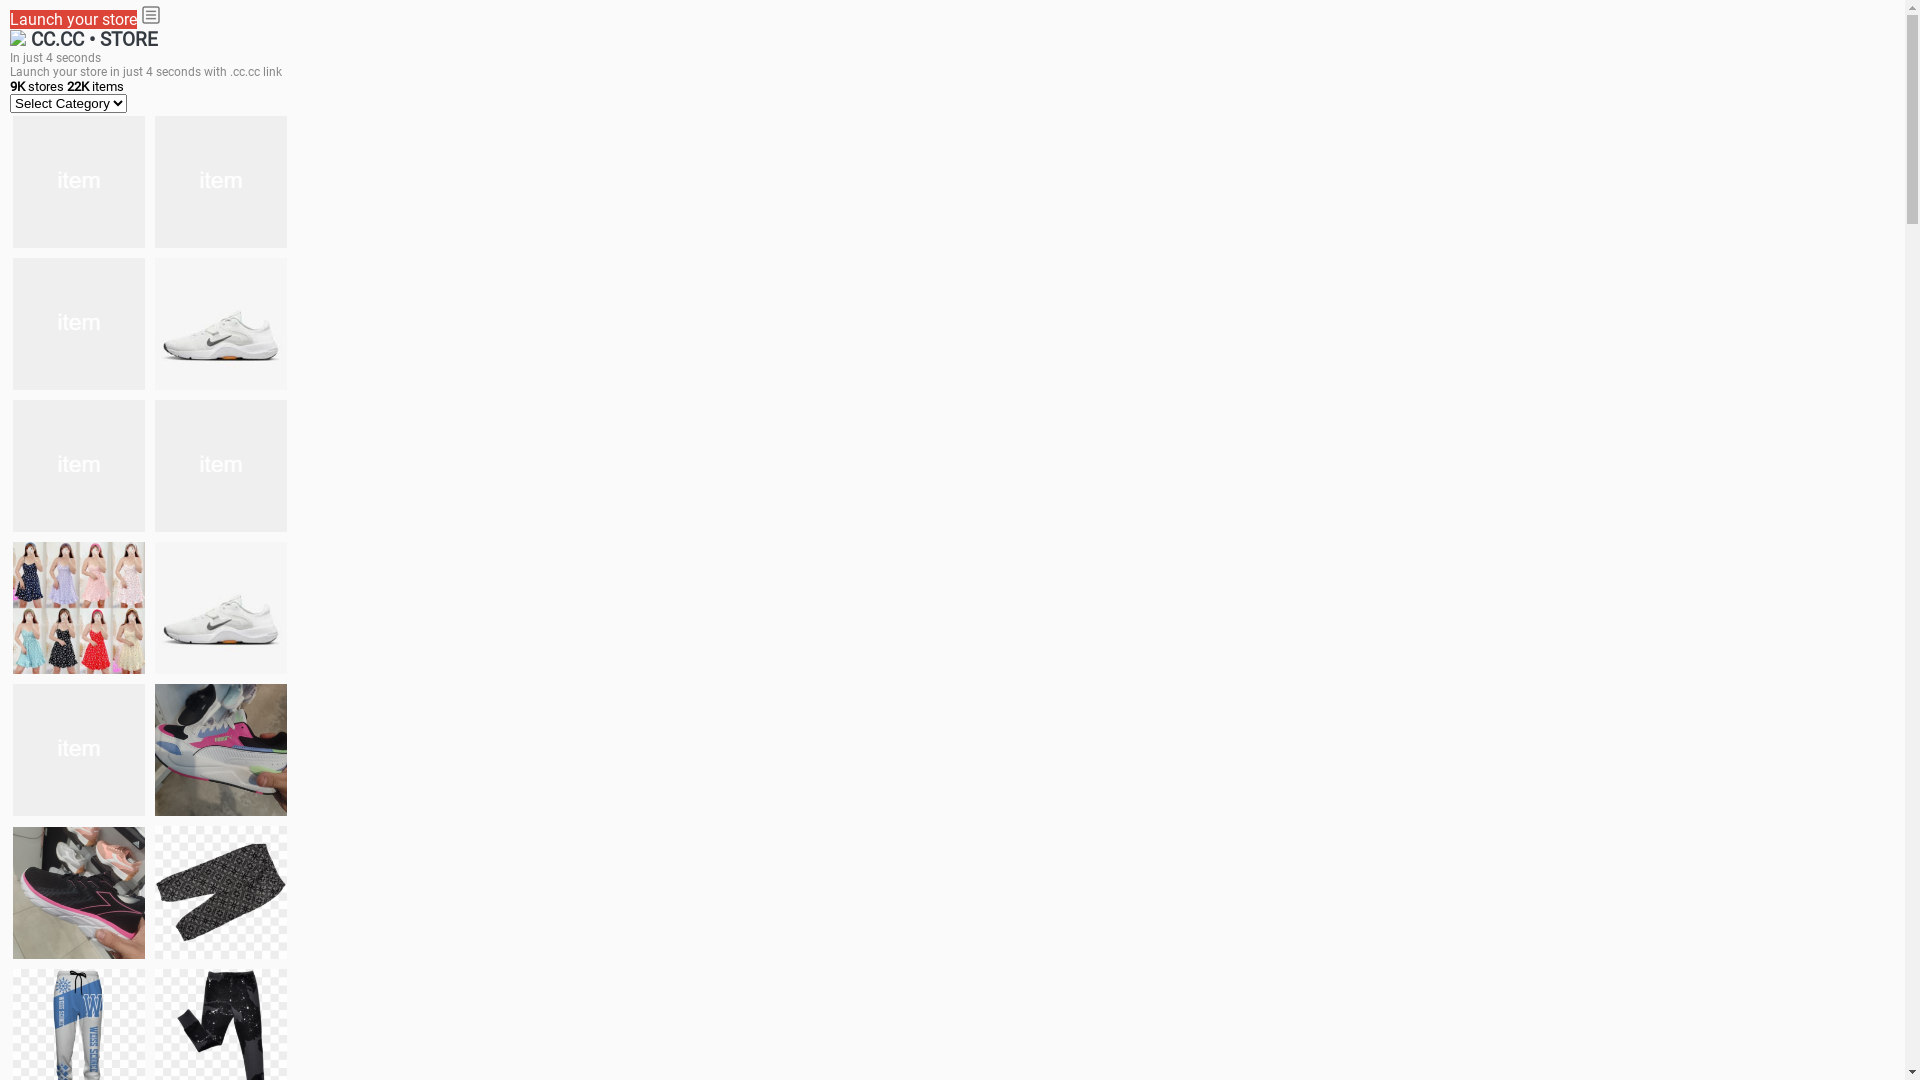 Image resolution: width=1920 pixels, height=1080 pixels. I want to click on Shoes for boys, so click(221, 324).